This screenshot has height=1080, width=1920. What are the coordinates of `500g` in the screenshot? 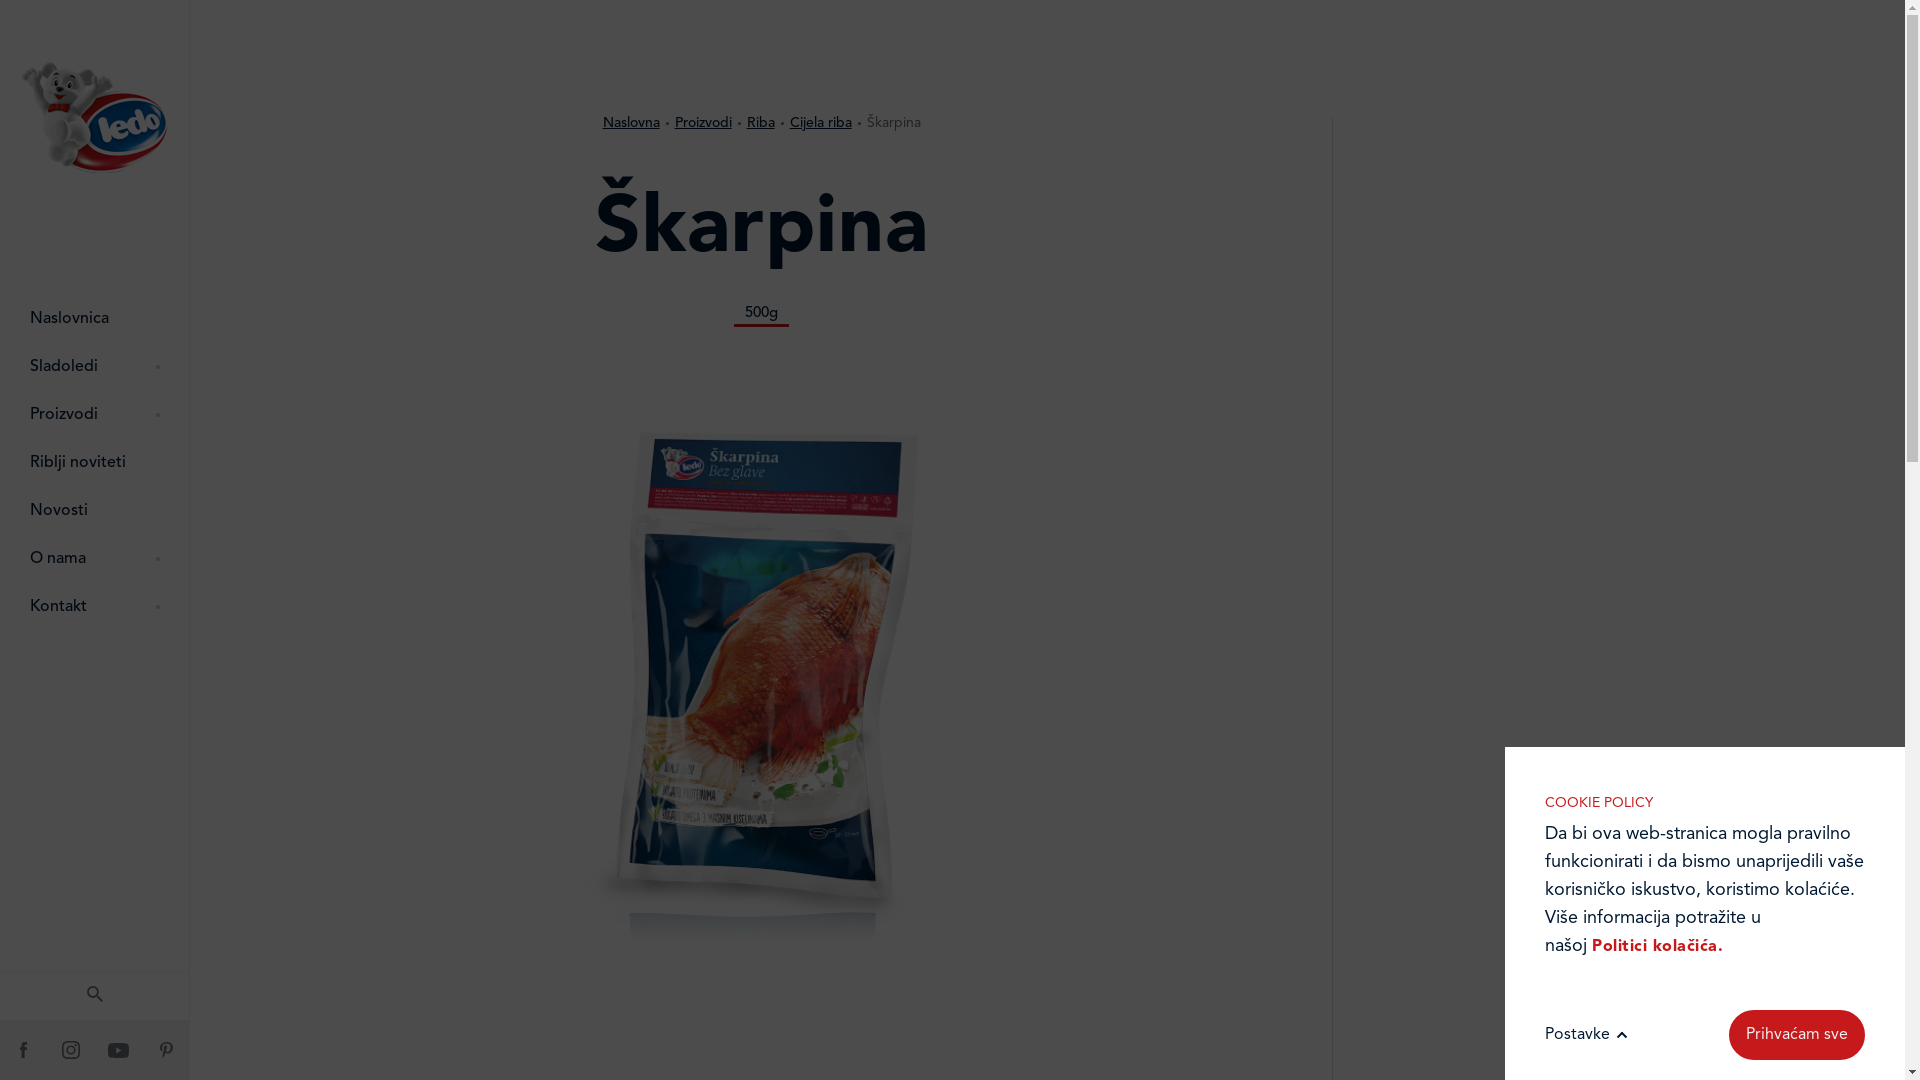 It's located at (762, 314).